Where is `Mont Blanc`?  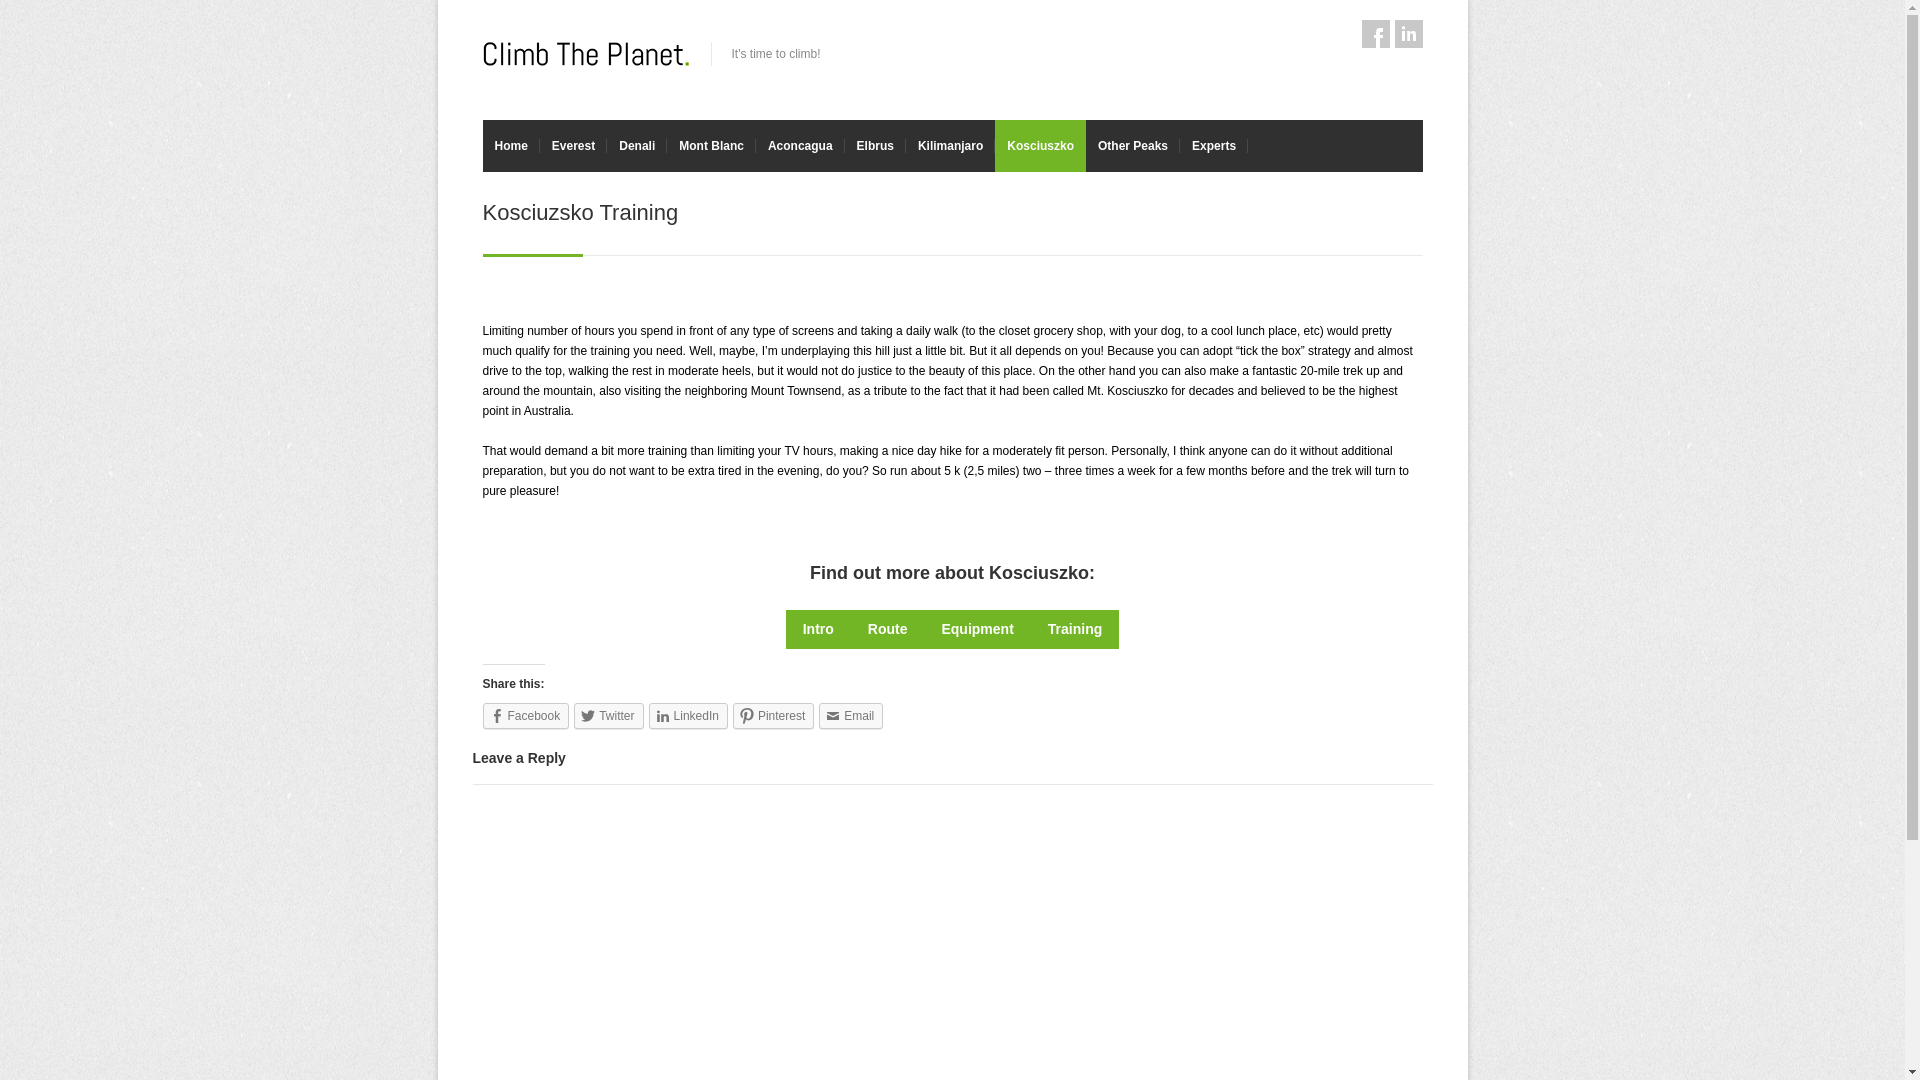
Mont Blanc is located at coordinates (711, 145).